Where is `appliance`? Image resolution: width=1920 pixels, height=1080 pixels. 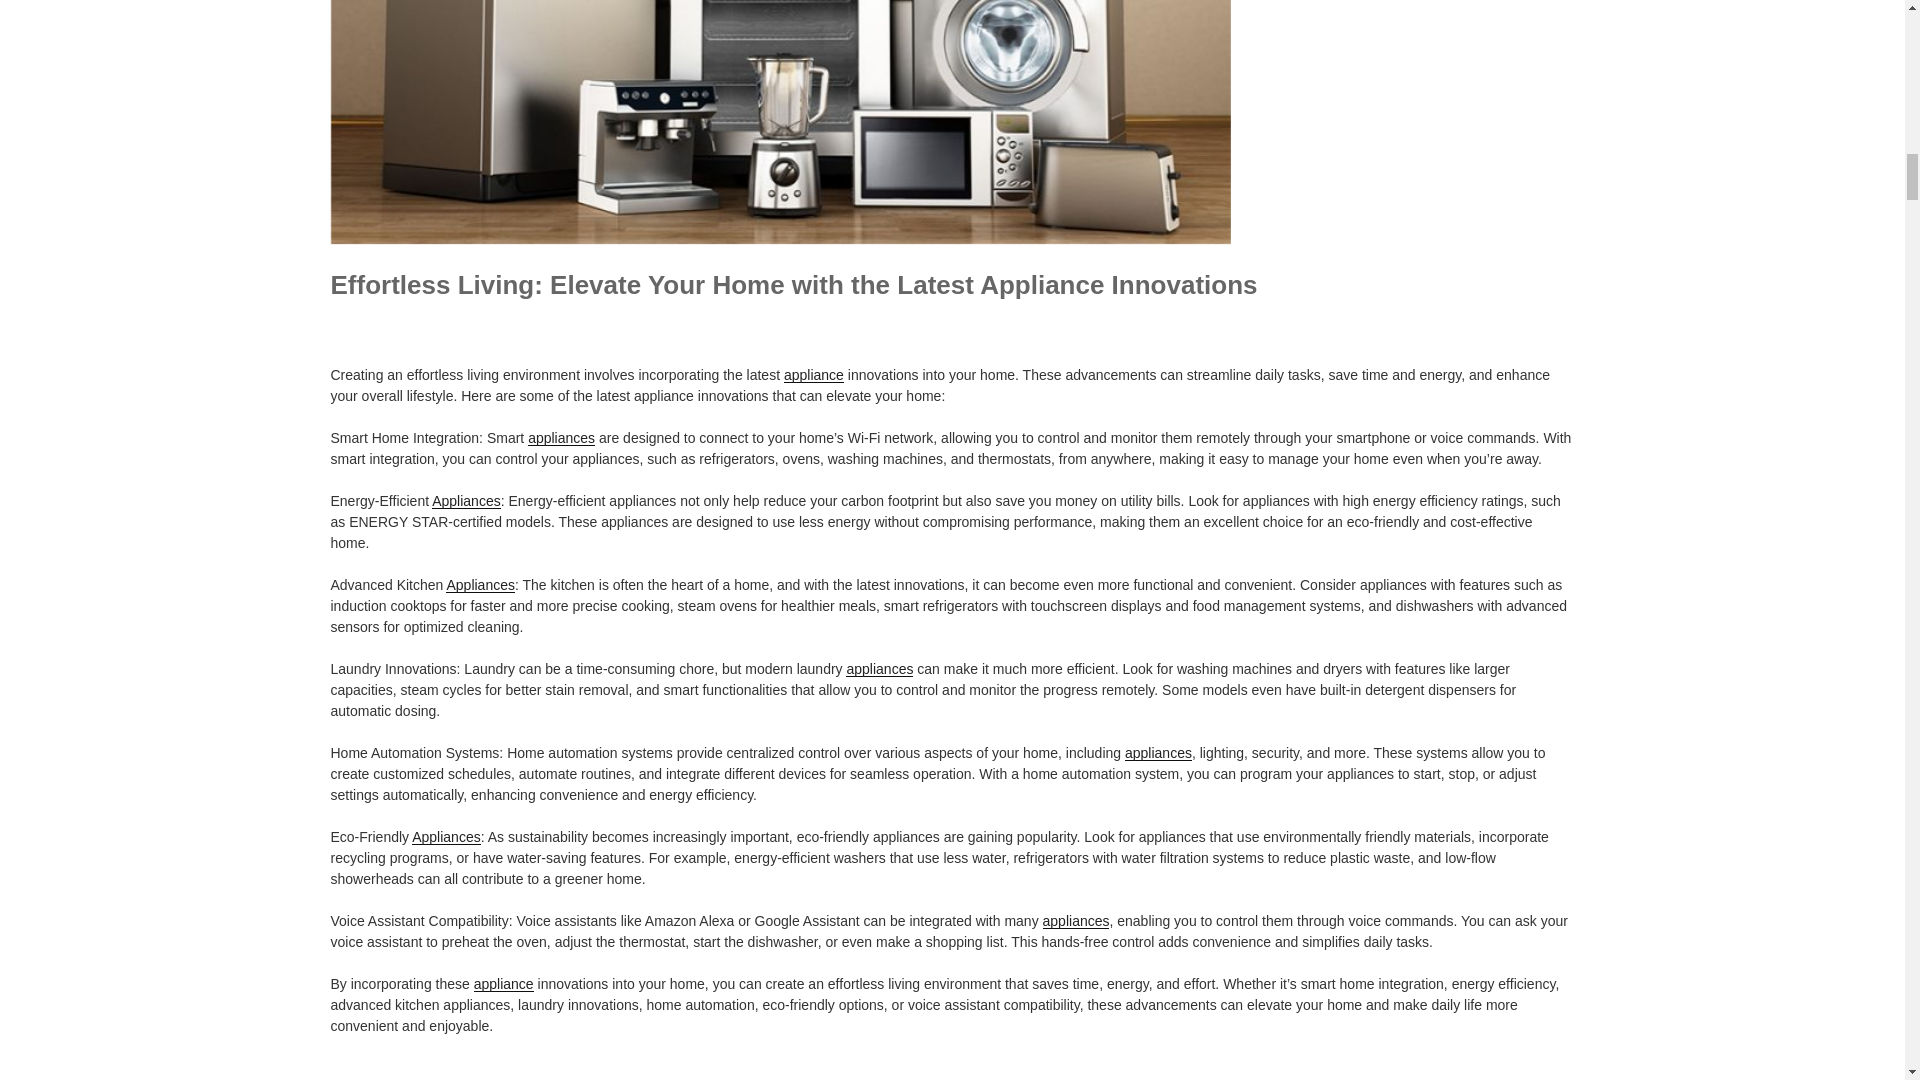 appliance is located at coordinates (814, 375).